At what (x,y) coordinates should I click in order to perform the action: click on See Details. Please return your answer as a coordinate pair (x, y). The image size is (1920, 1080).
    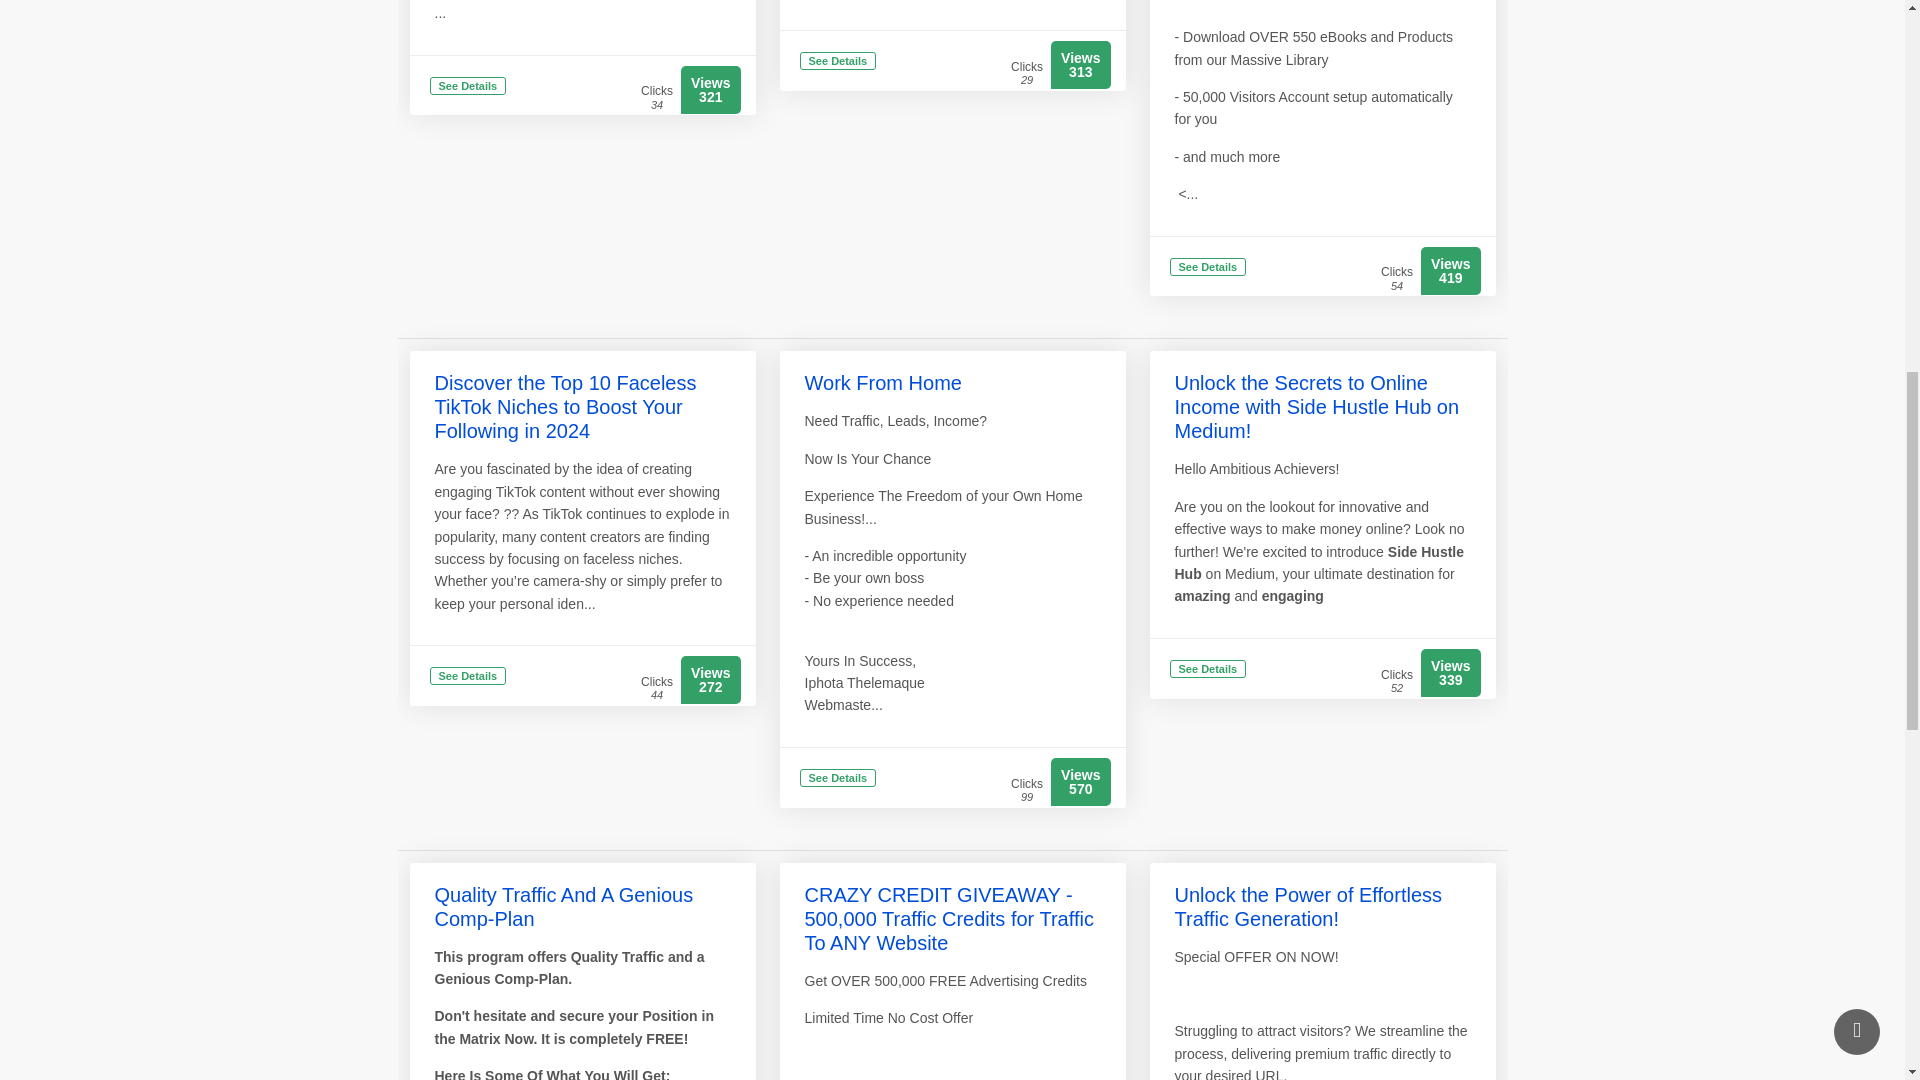
    Looking at the image, I should click on (468, 676).